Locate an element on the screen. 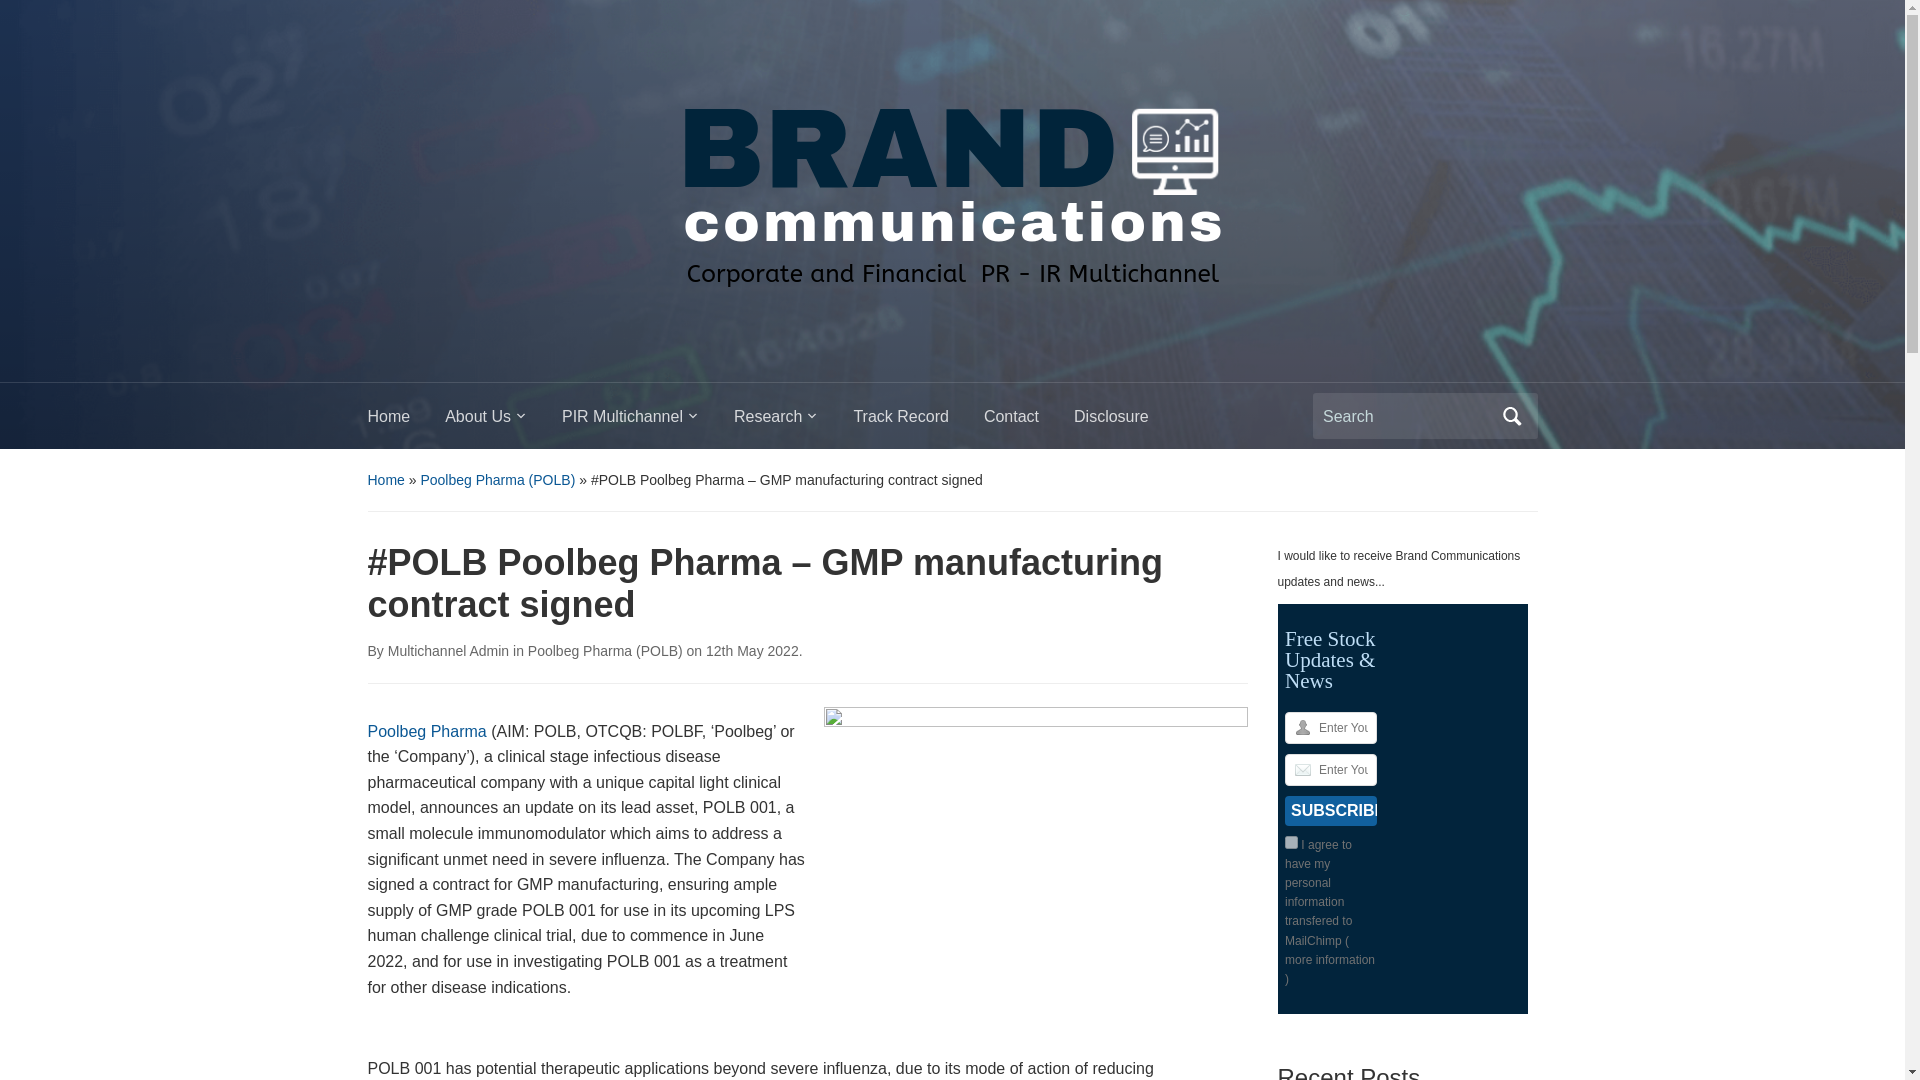 The image size is (1920, 1080). PIR Multichannel is located at coordinates (648, 422).